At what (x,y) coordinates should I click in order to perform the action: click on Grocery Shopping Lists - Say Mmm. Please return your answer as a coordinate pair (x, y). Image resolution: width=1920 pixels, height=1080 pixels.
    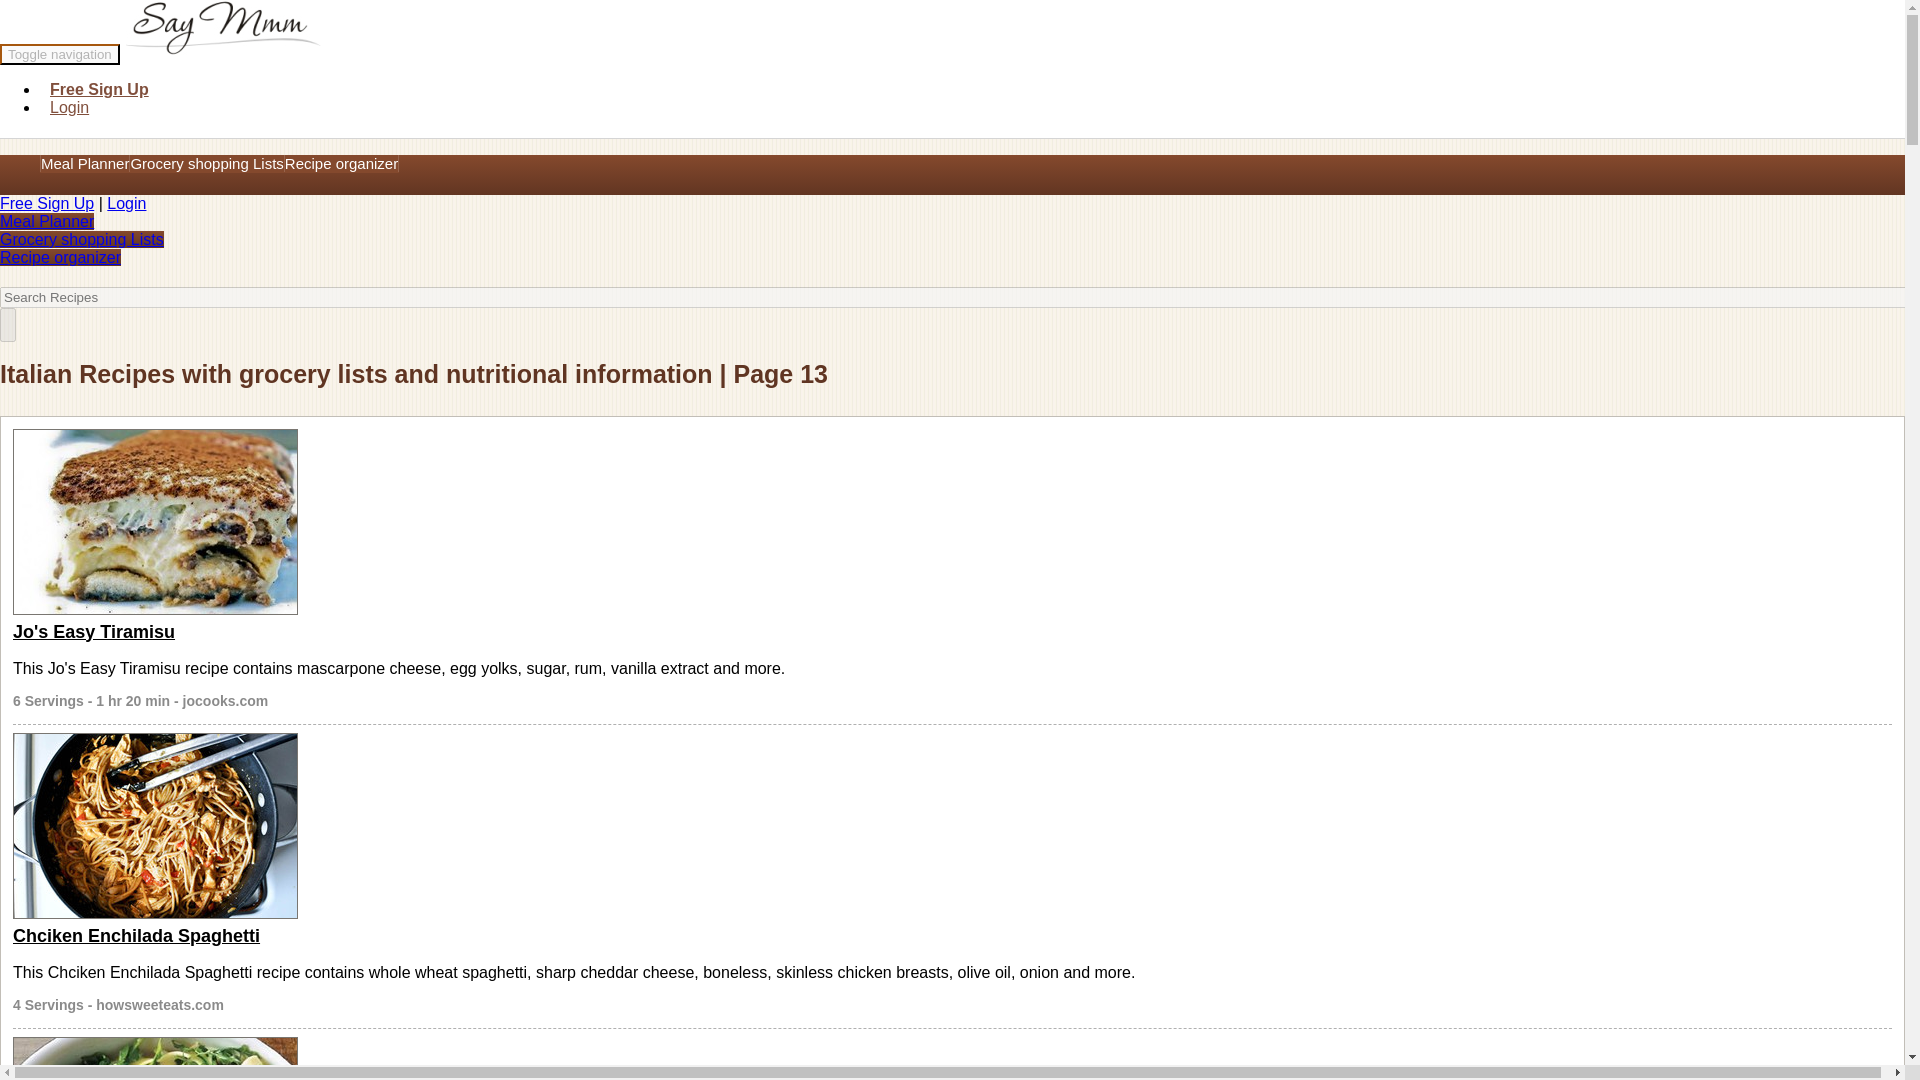
    Looking at the image, I should click on (207, 163).